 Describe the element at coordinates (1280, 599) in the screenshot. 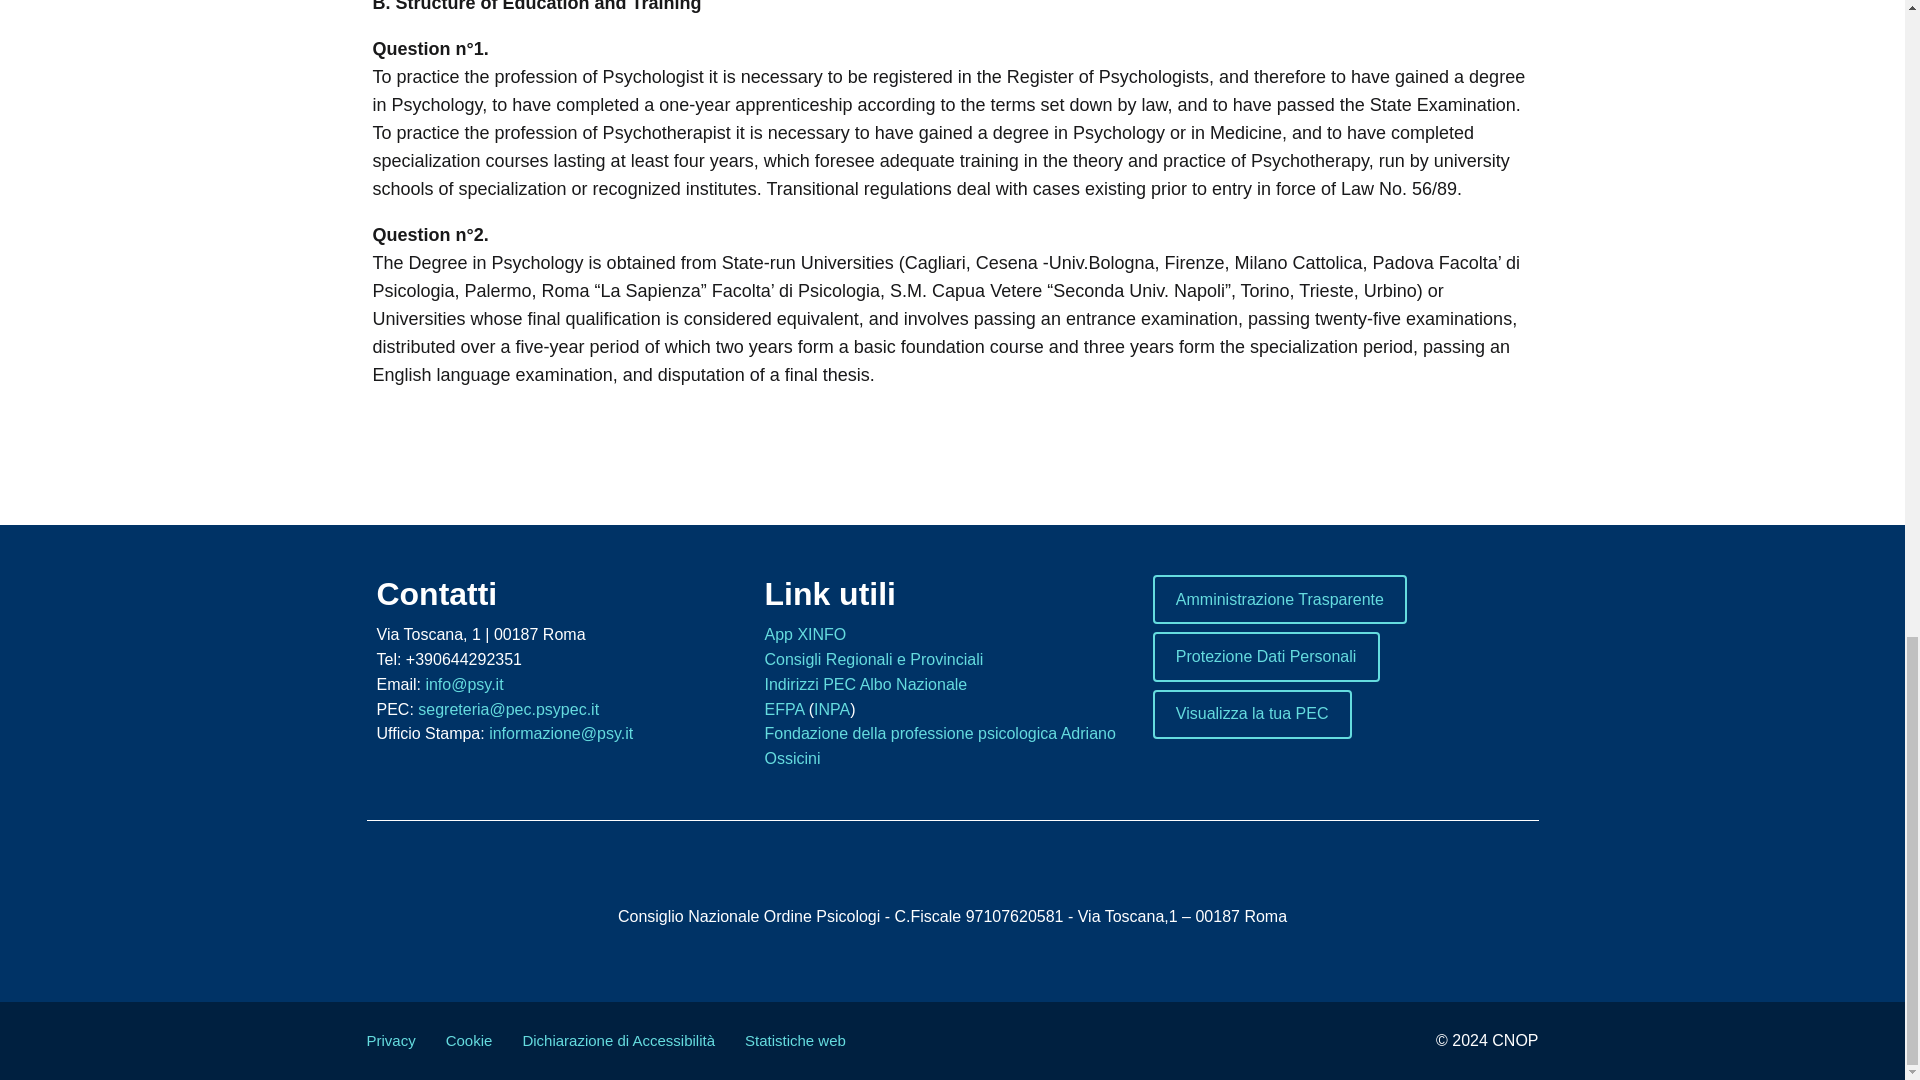

I see `Amministrazione Trasparente` at that location.